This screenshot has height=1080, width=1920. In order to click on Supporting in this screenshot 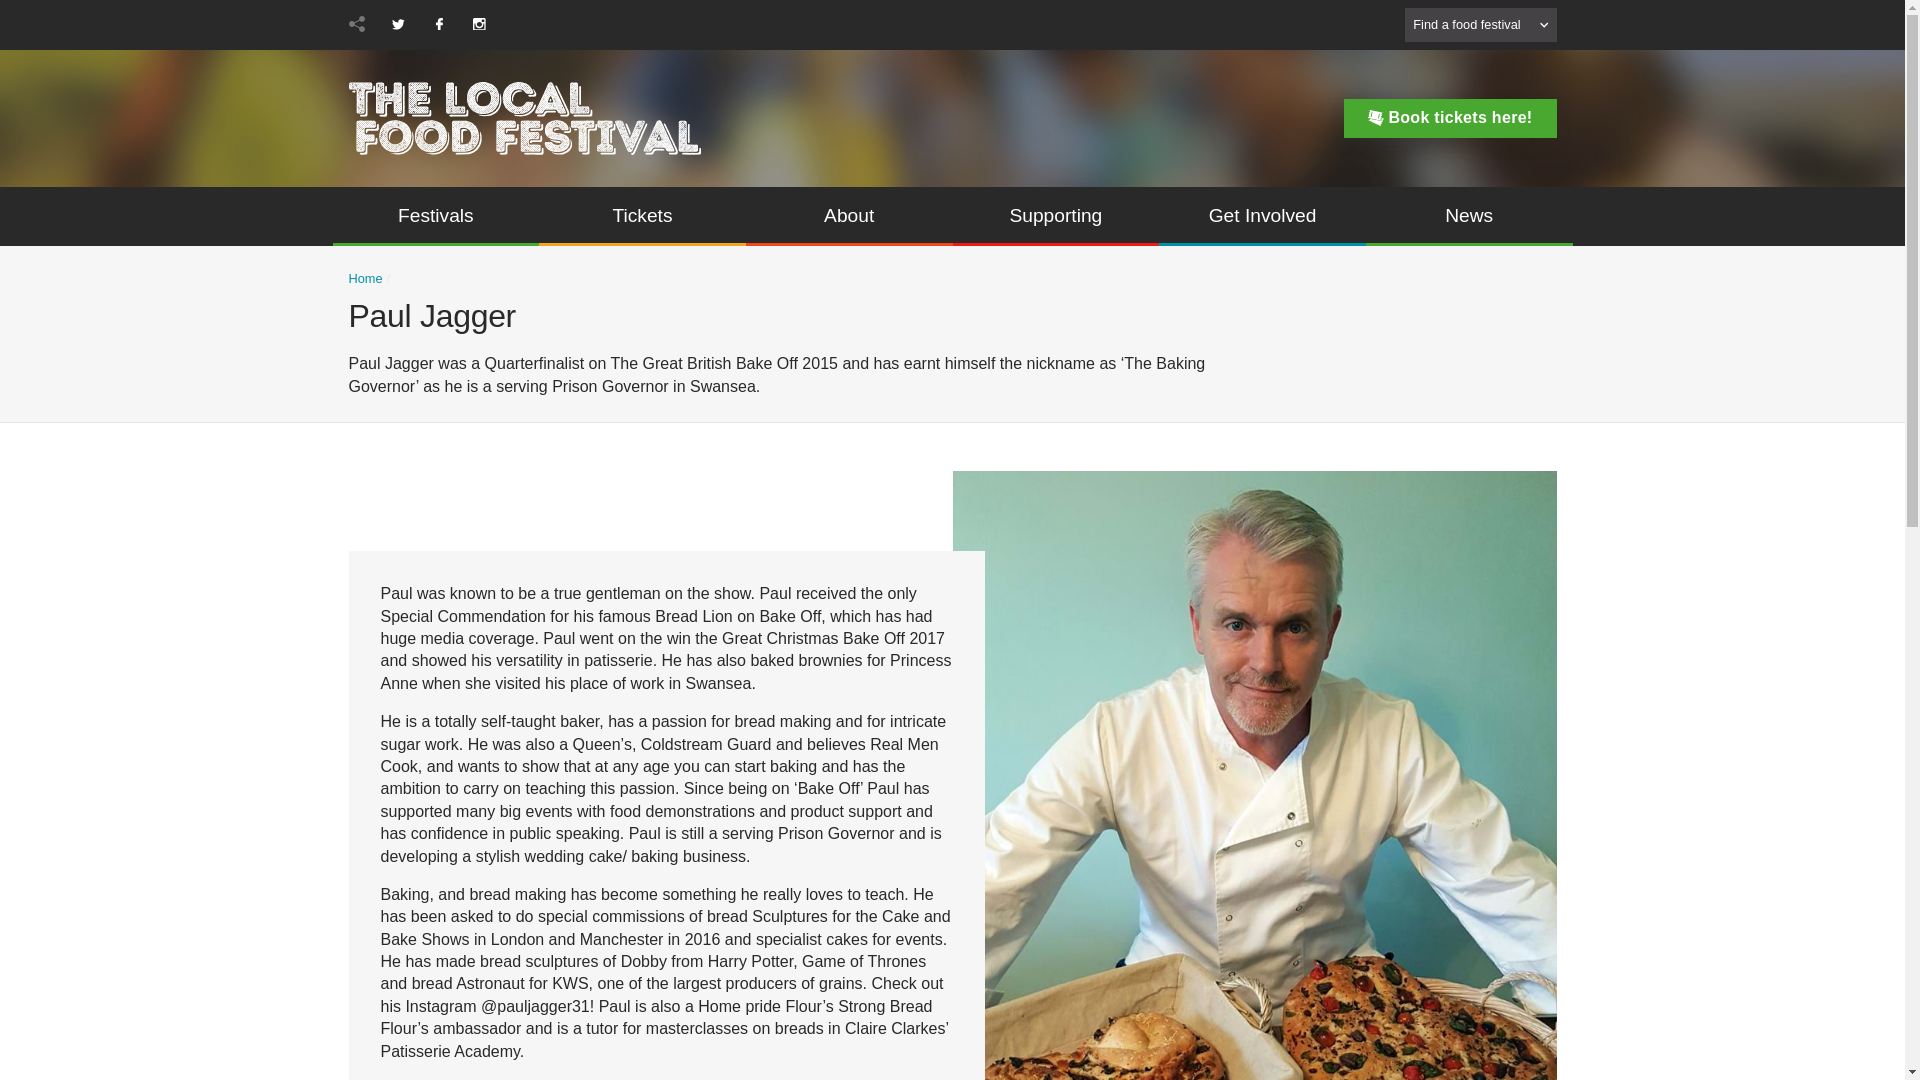, I will do `click(1056, 216)`.